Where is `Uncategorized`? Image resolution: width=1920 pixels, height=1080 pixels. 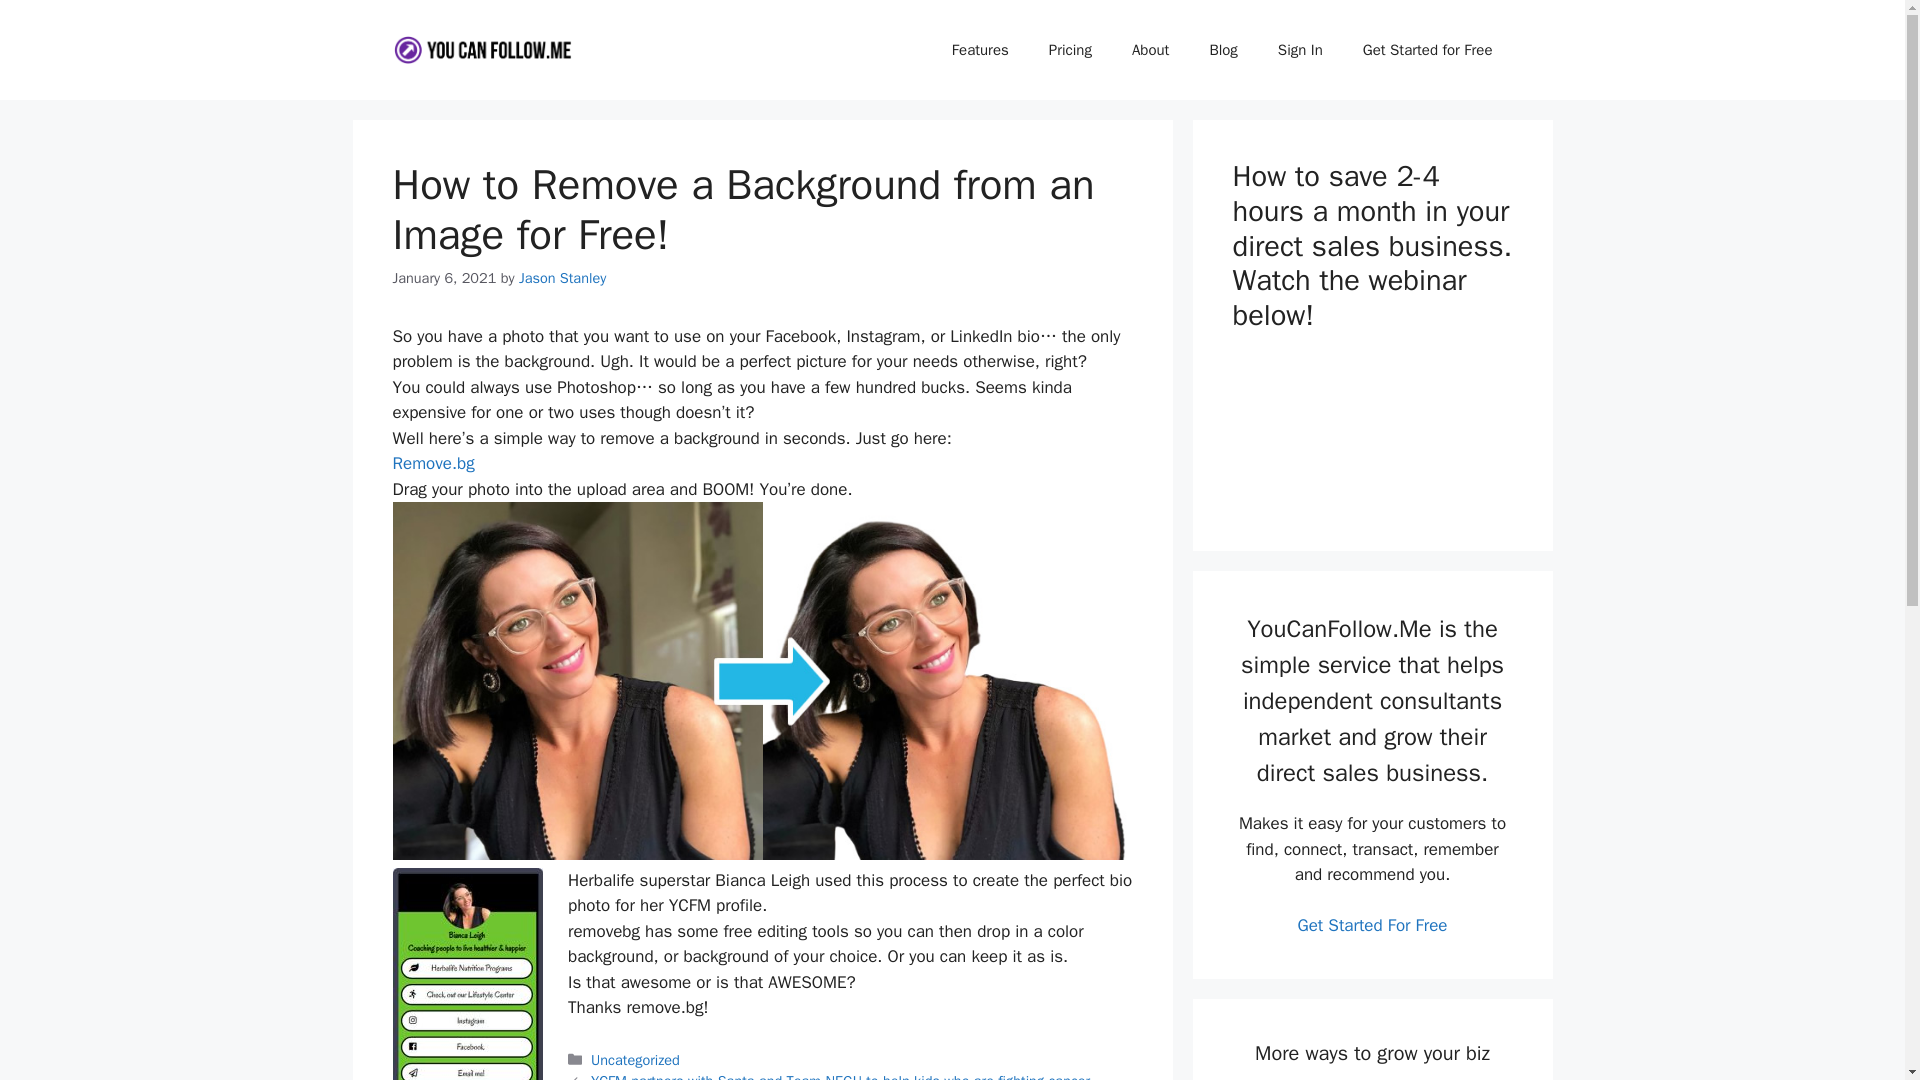
Uncategorized is located at coordinates (635, 1060).